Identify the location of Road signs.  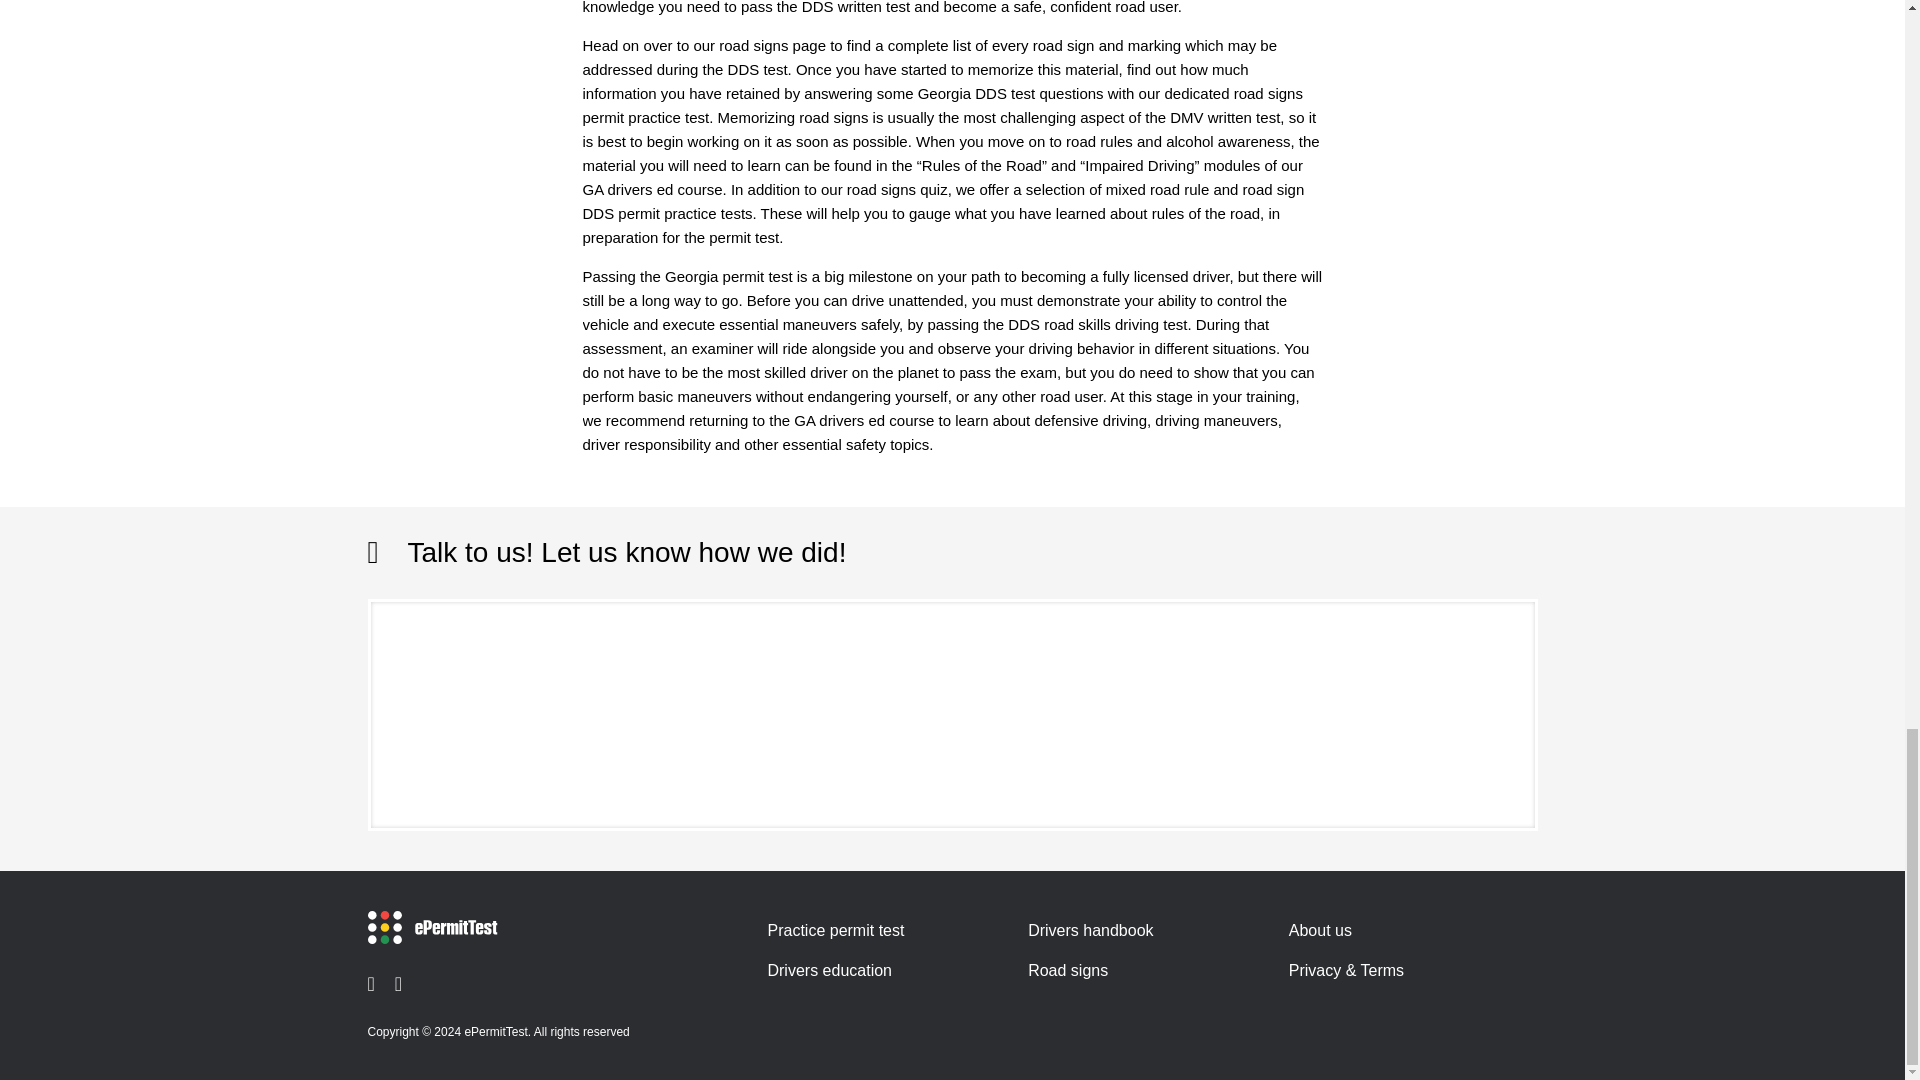
(1067, 970).